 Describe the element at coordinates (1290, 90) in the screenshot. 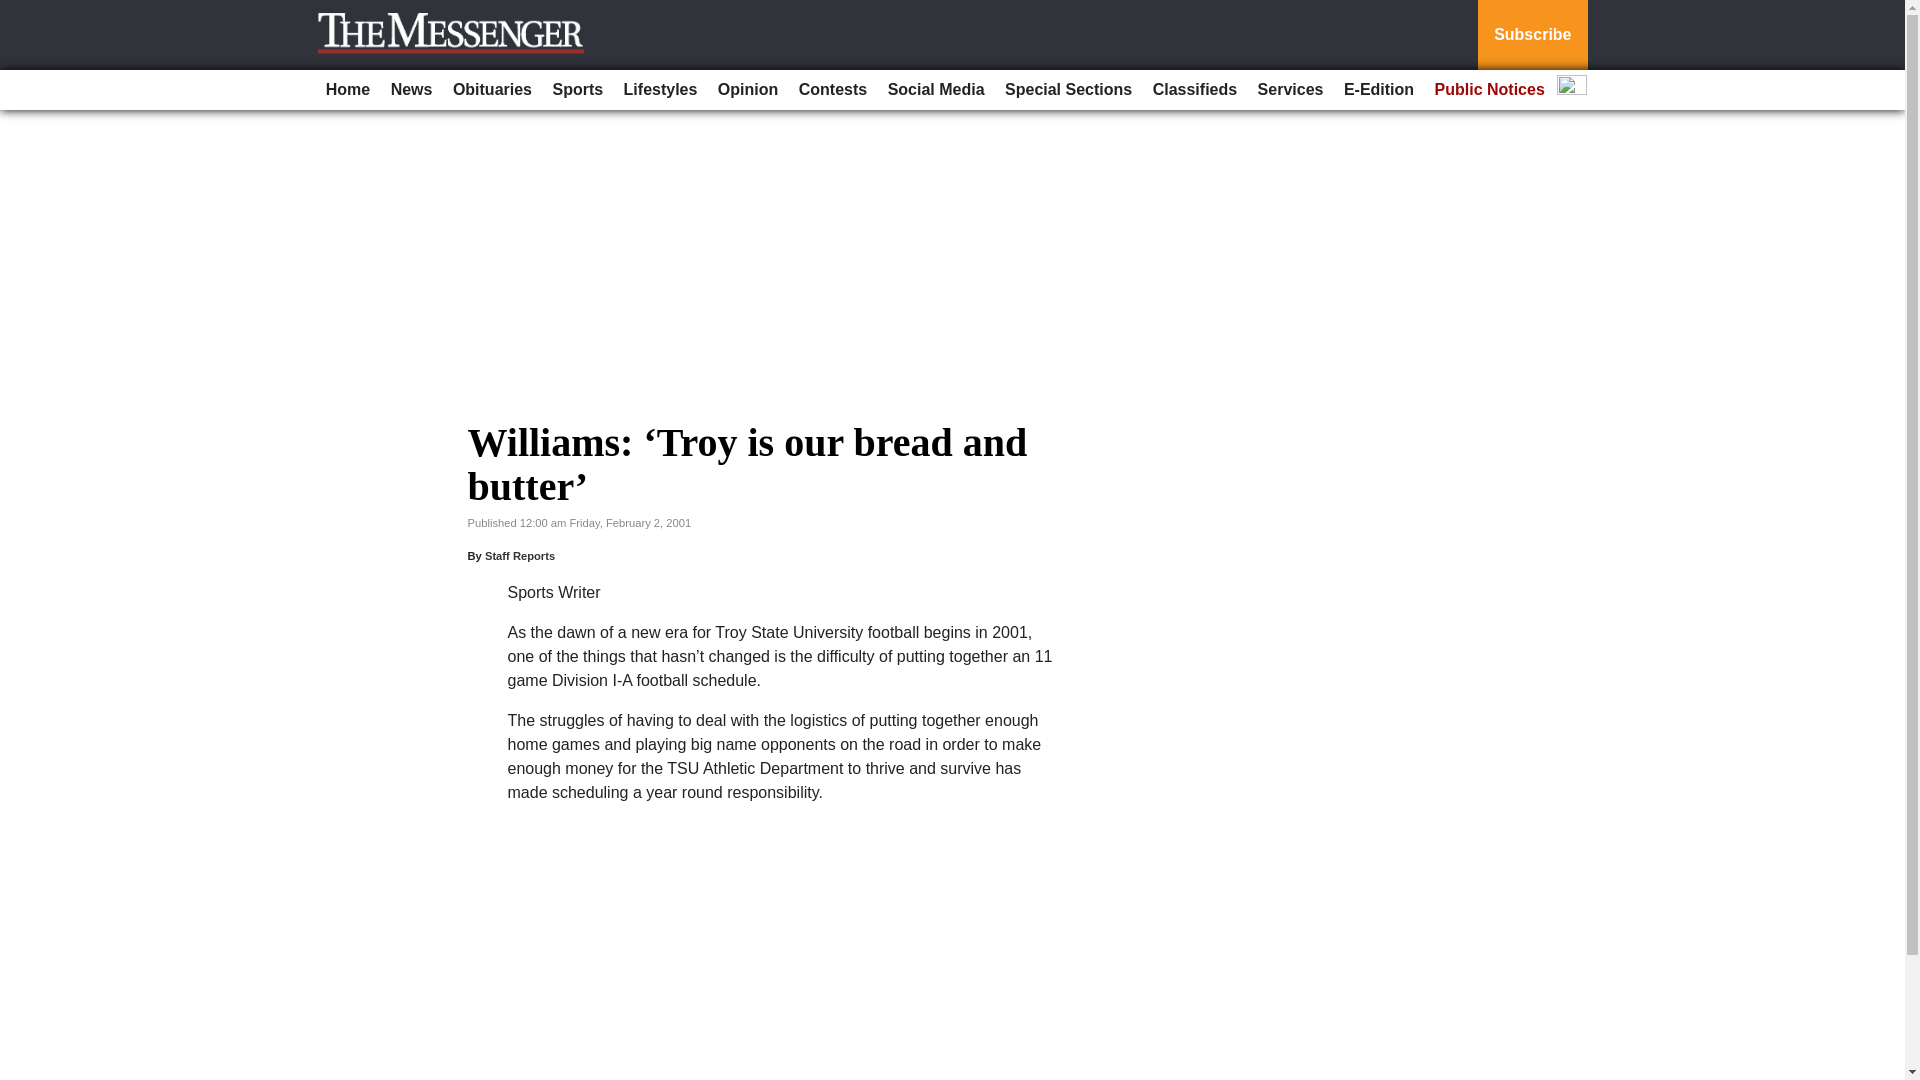

I see `Services` at that location.